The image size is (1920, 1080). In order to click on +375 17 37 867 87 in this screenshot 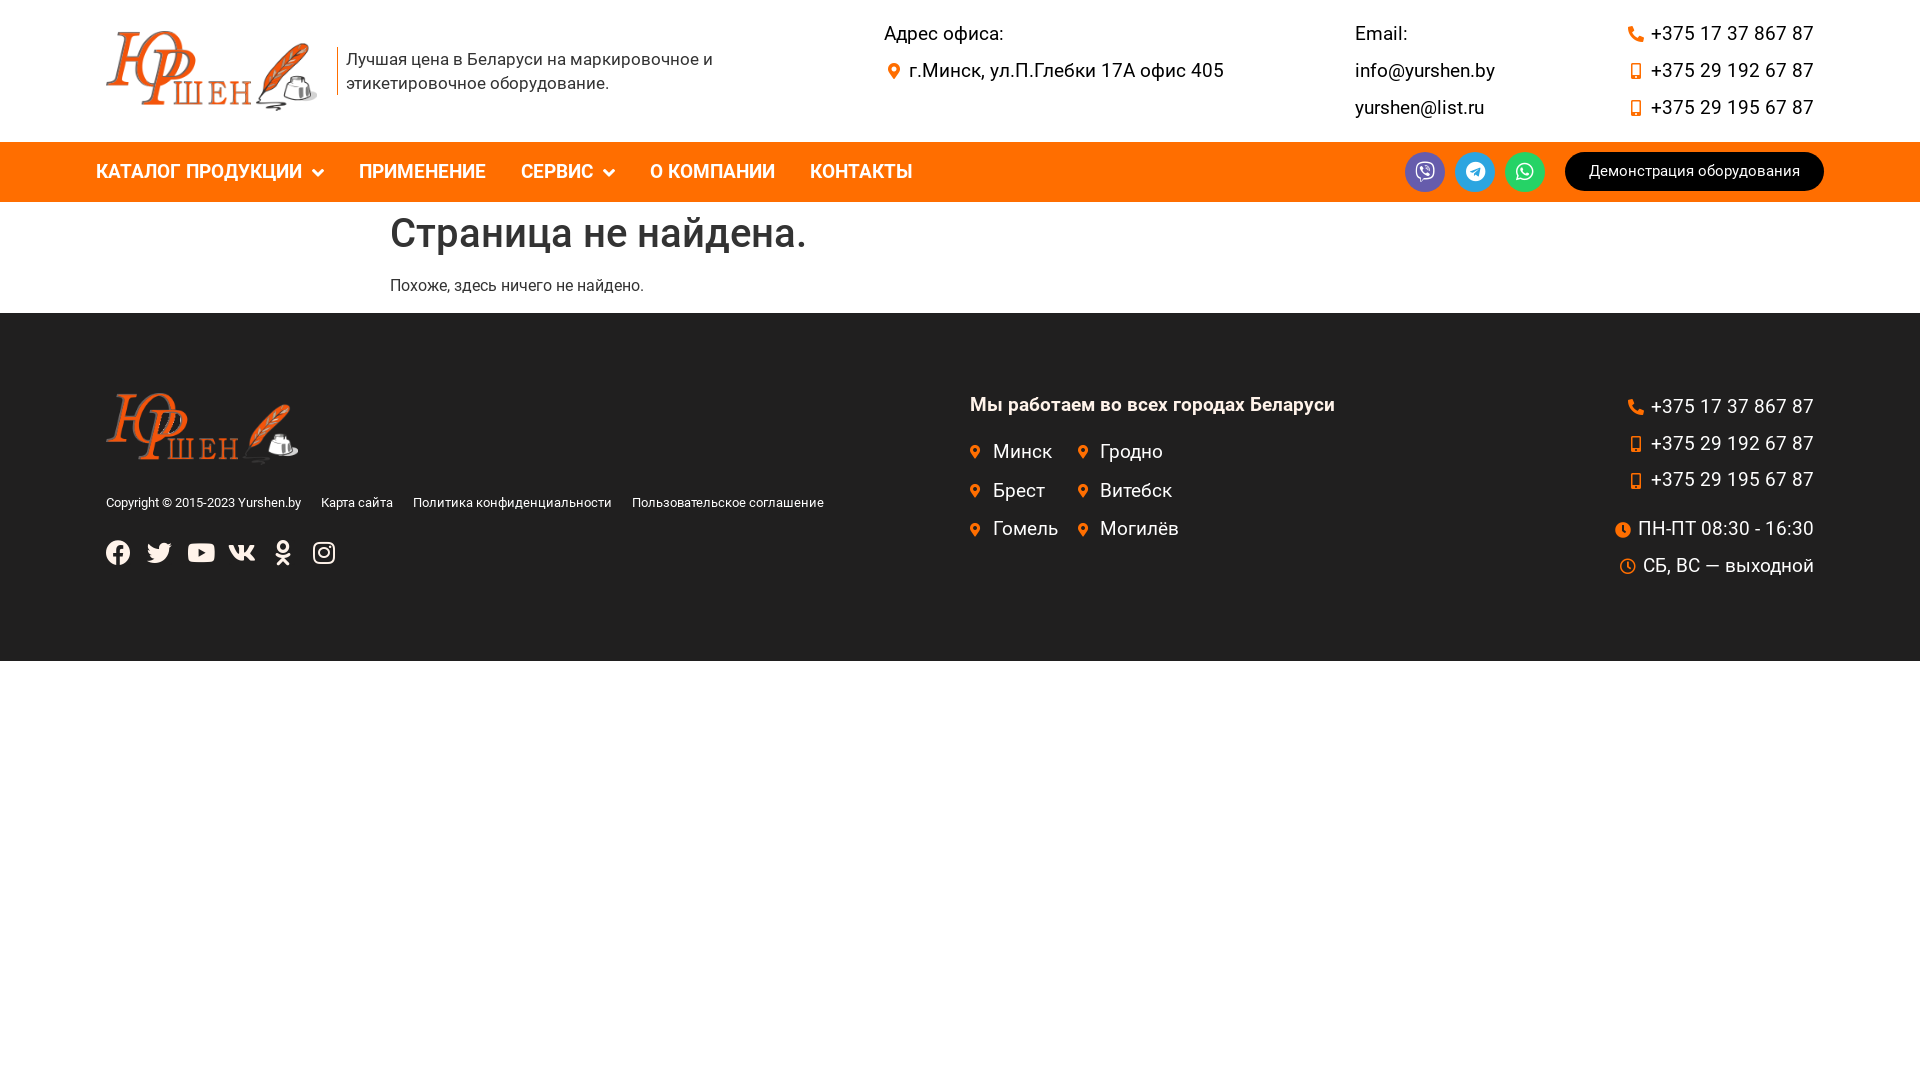, I will do `click(1720, 408)`.